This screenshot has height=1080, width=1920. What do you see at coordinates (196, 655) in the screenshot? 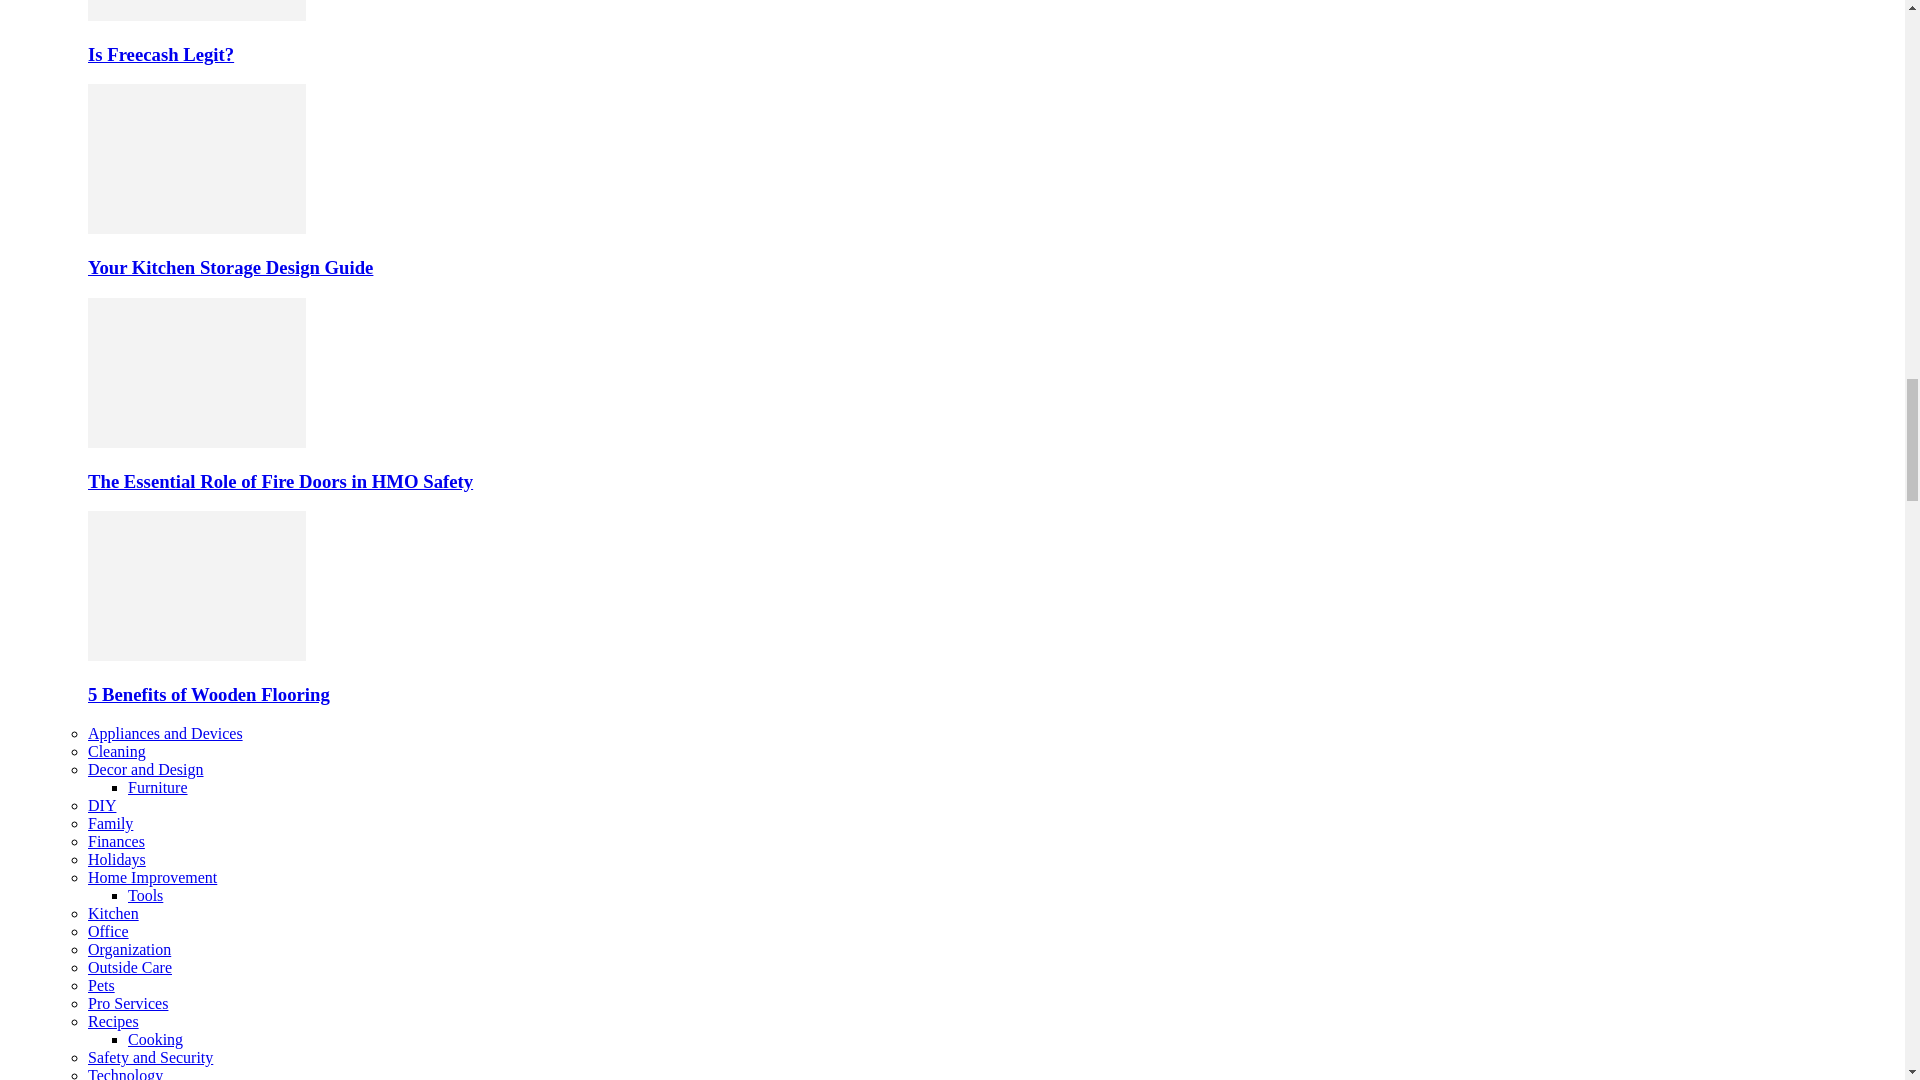
I see `5 Benefits of Wooden Flooring` at bounding box center [196, 655].